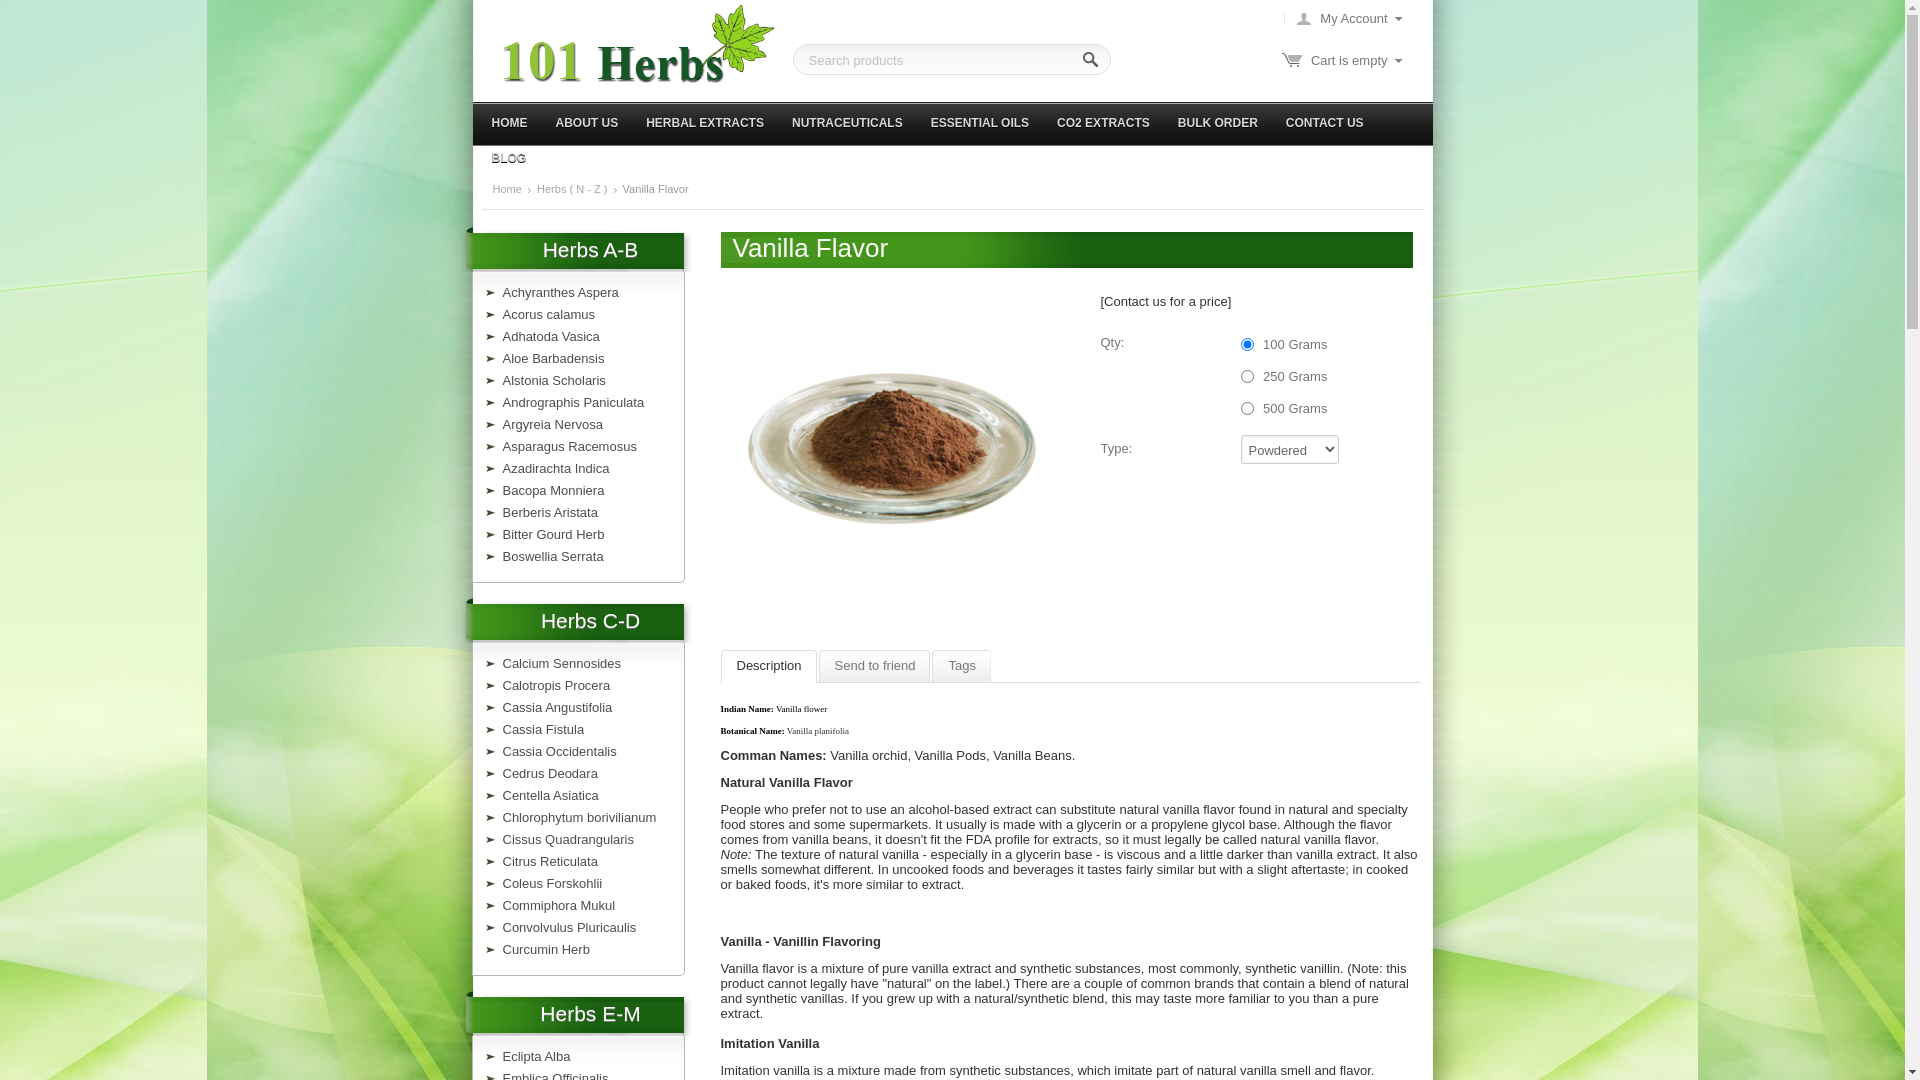 The height and width of the screenshot is (1080, 1920). What do you see at coordinates (962, 666) in the screenshot?
I see `Tags` at bounding box center [962, 666].